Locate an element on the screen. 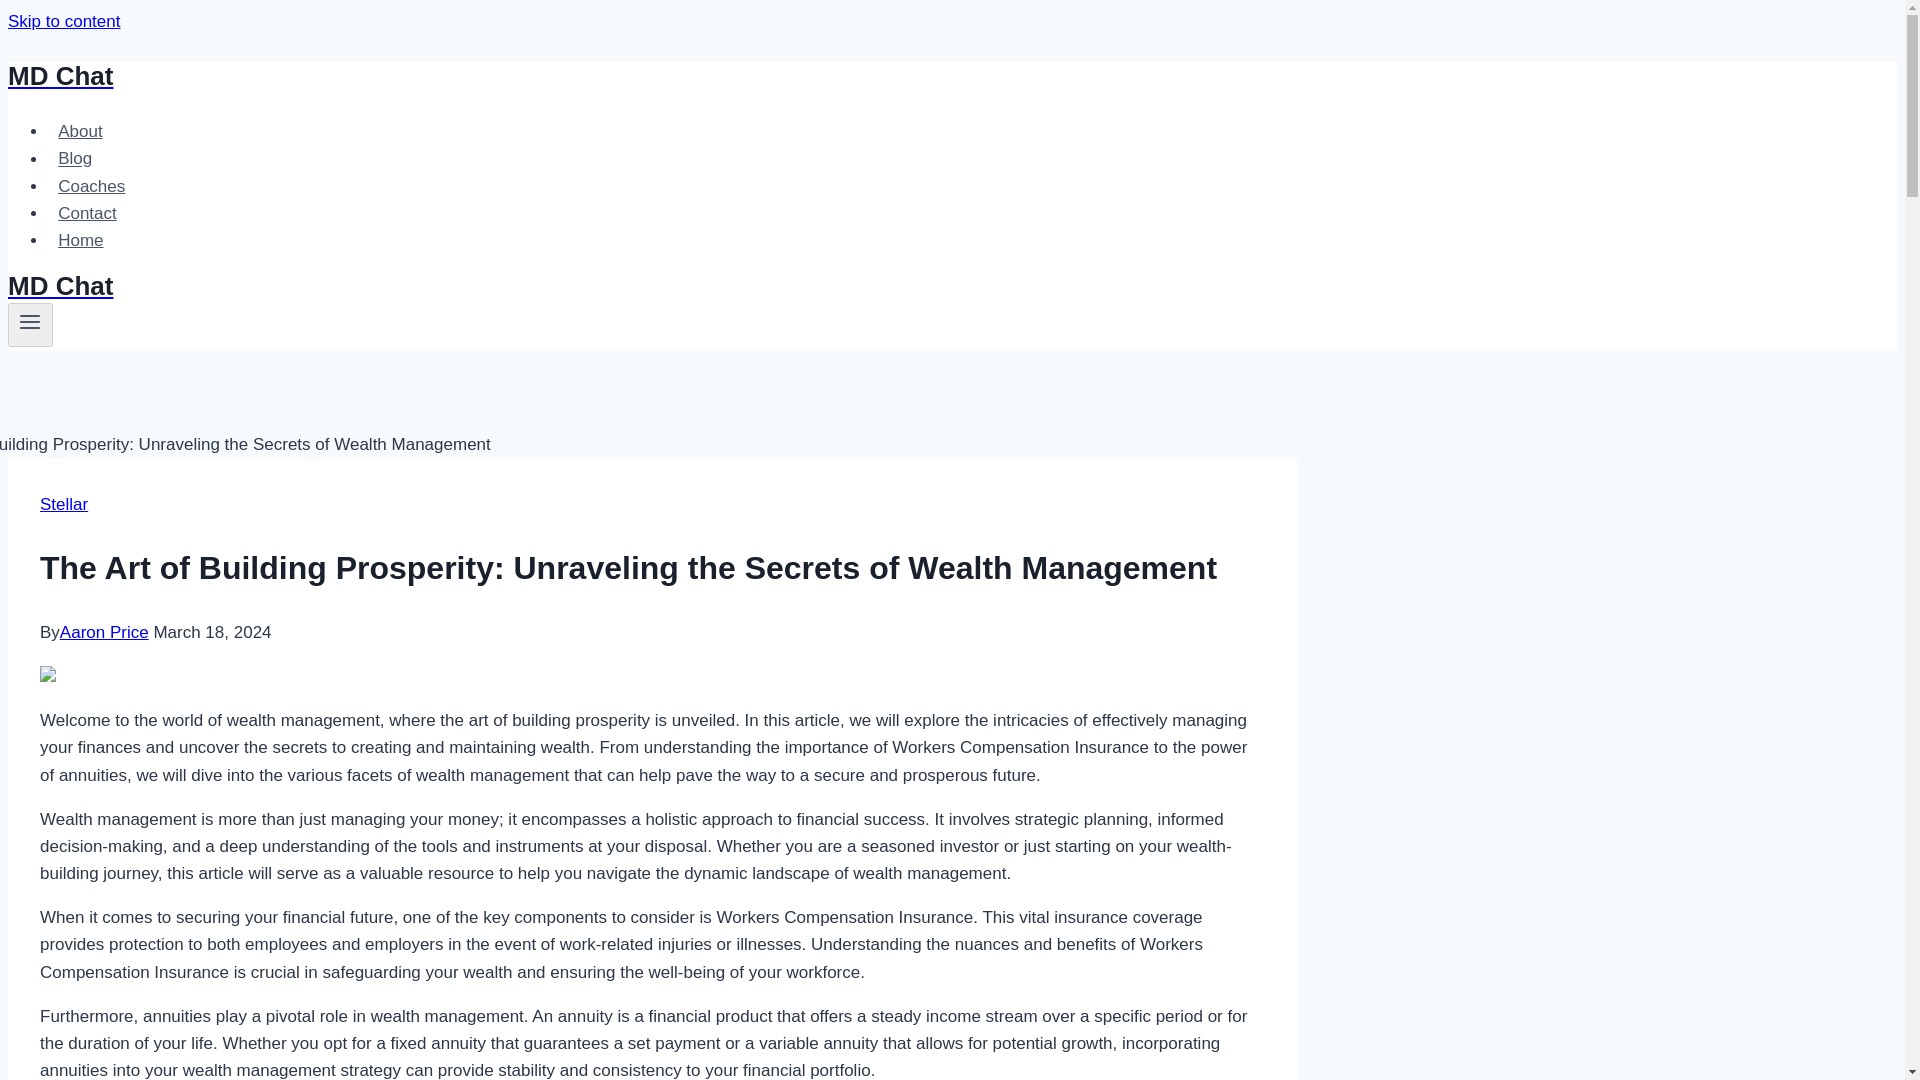 This screenshot has height=1080, width=1920. About is located at coordinates (80, 132).